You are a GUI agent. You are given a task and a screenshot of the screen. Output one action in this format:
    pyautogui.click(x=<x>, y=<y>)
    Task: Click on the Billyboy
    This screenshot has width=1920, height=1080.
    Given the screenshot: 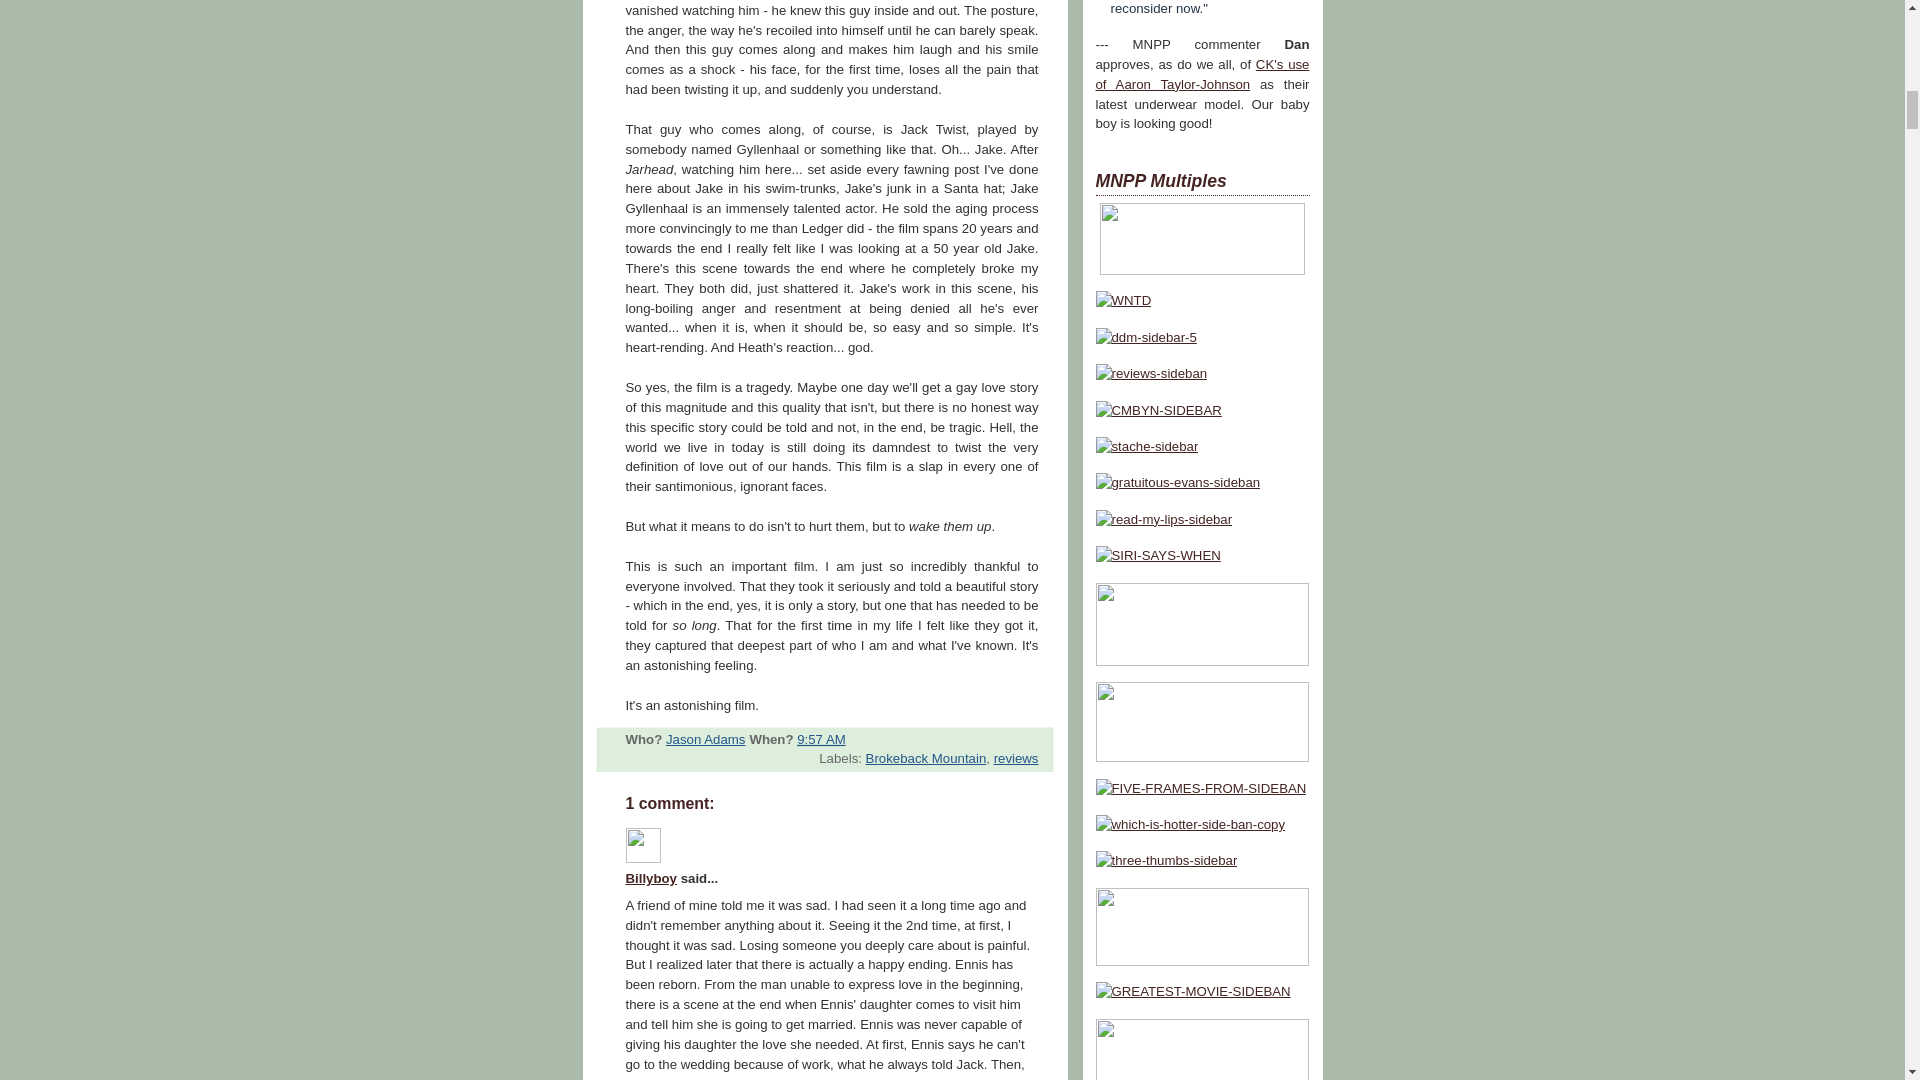 What is the action you would take?
    pyautogui.click(x=651, y=878)
    